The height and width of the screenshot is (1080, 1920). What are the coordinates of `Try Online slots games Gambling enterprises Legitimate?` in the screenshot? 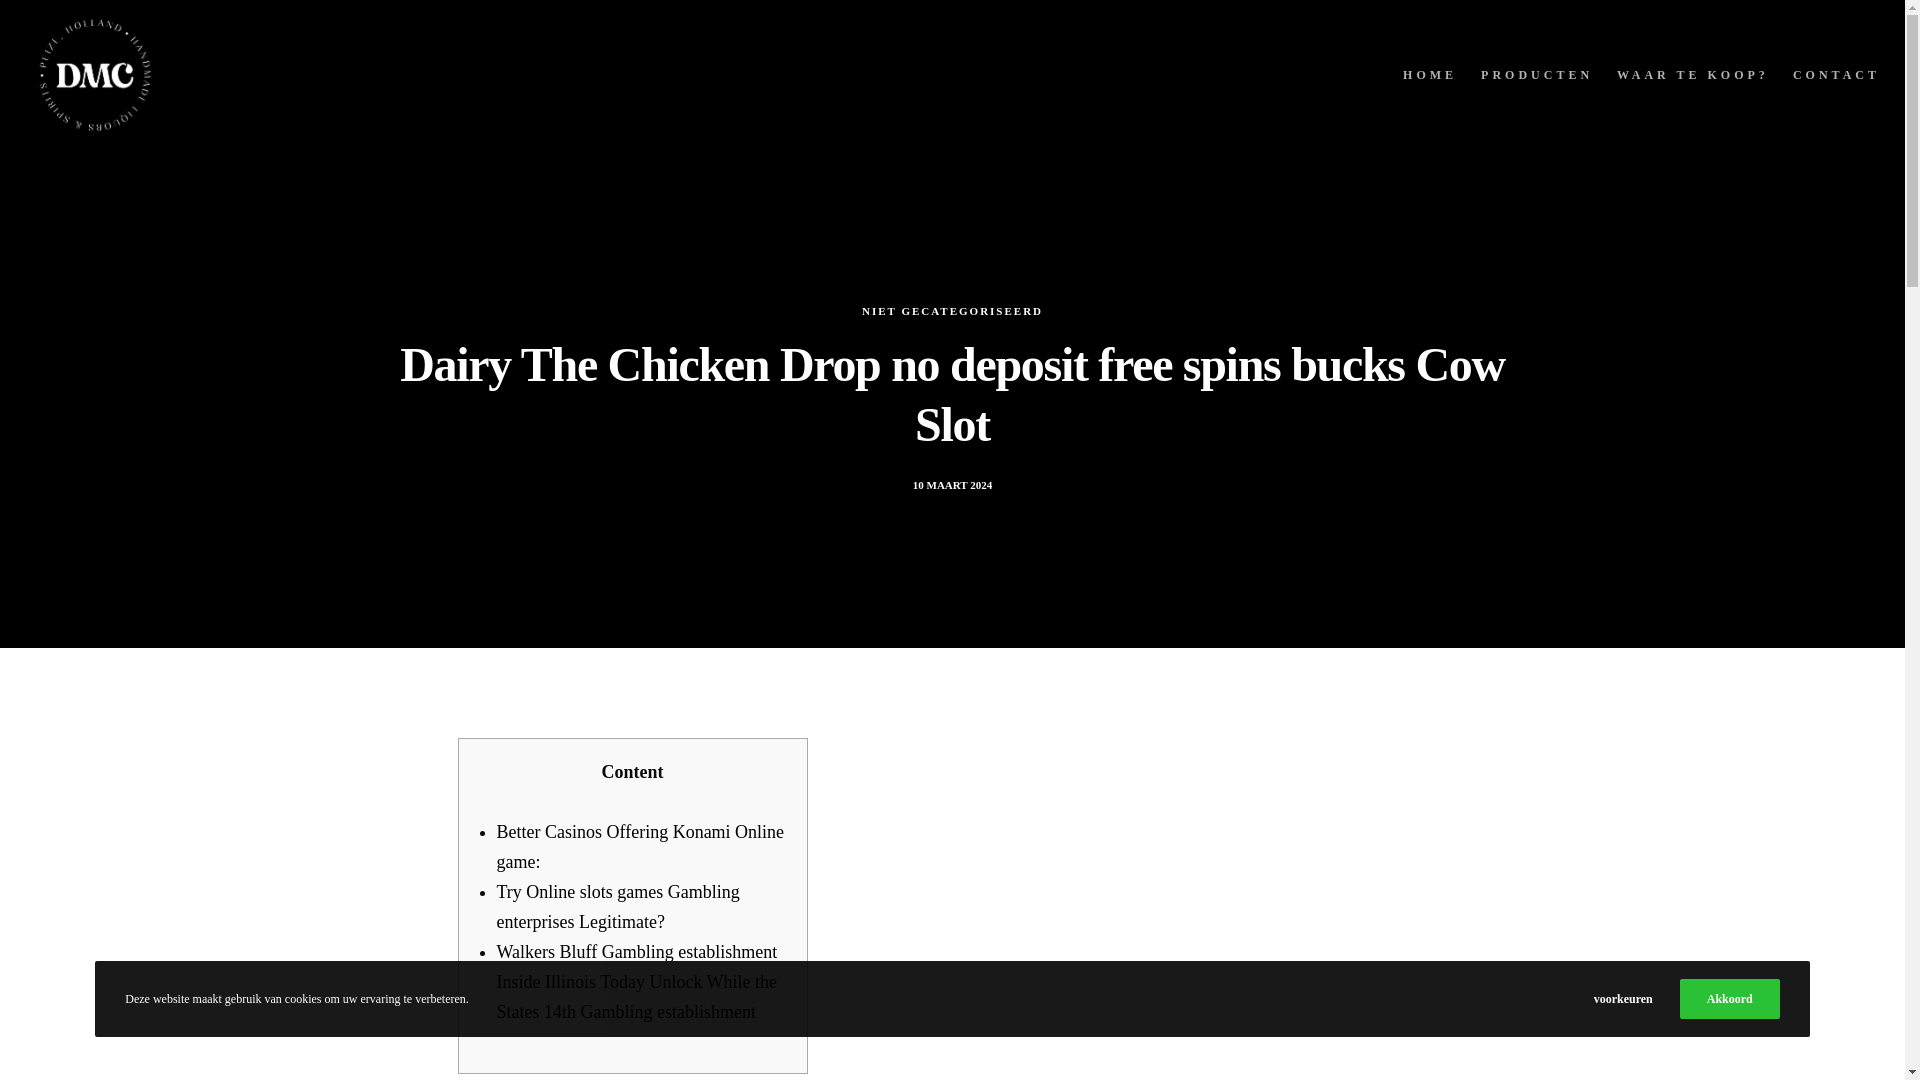 It's located at (617, 907).